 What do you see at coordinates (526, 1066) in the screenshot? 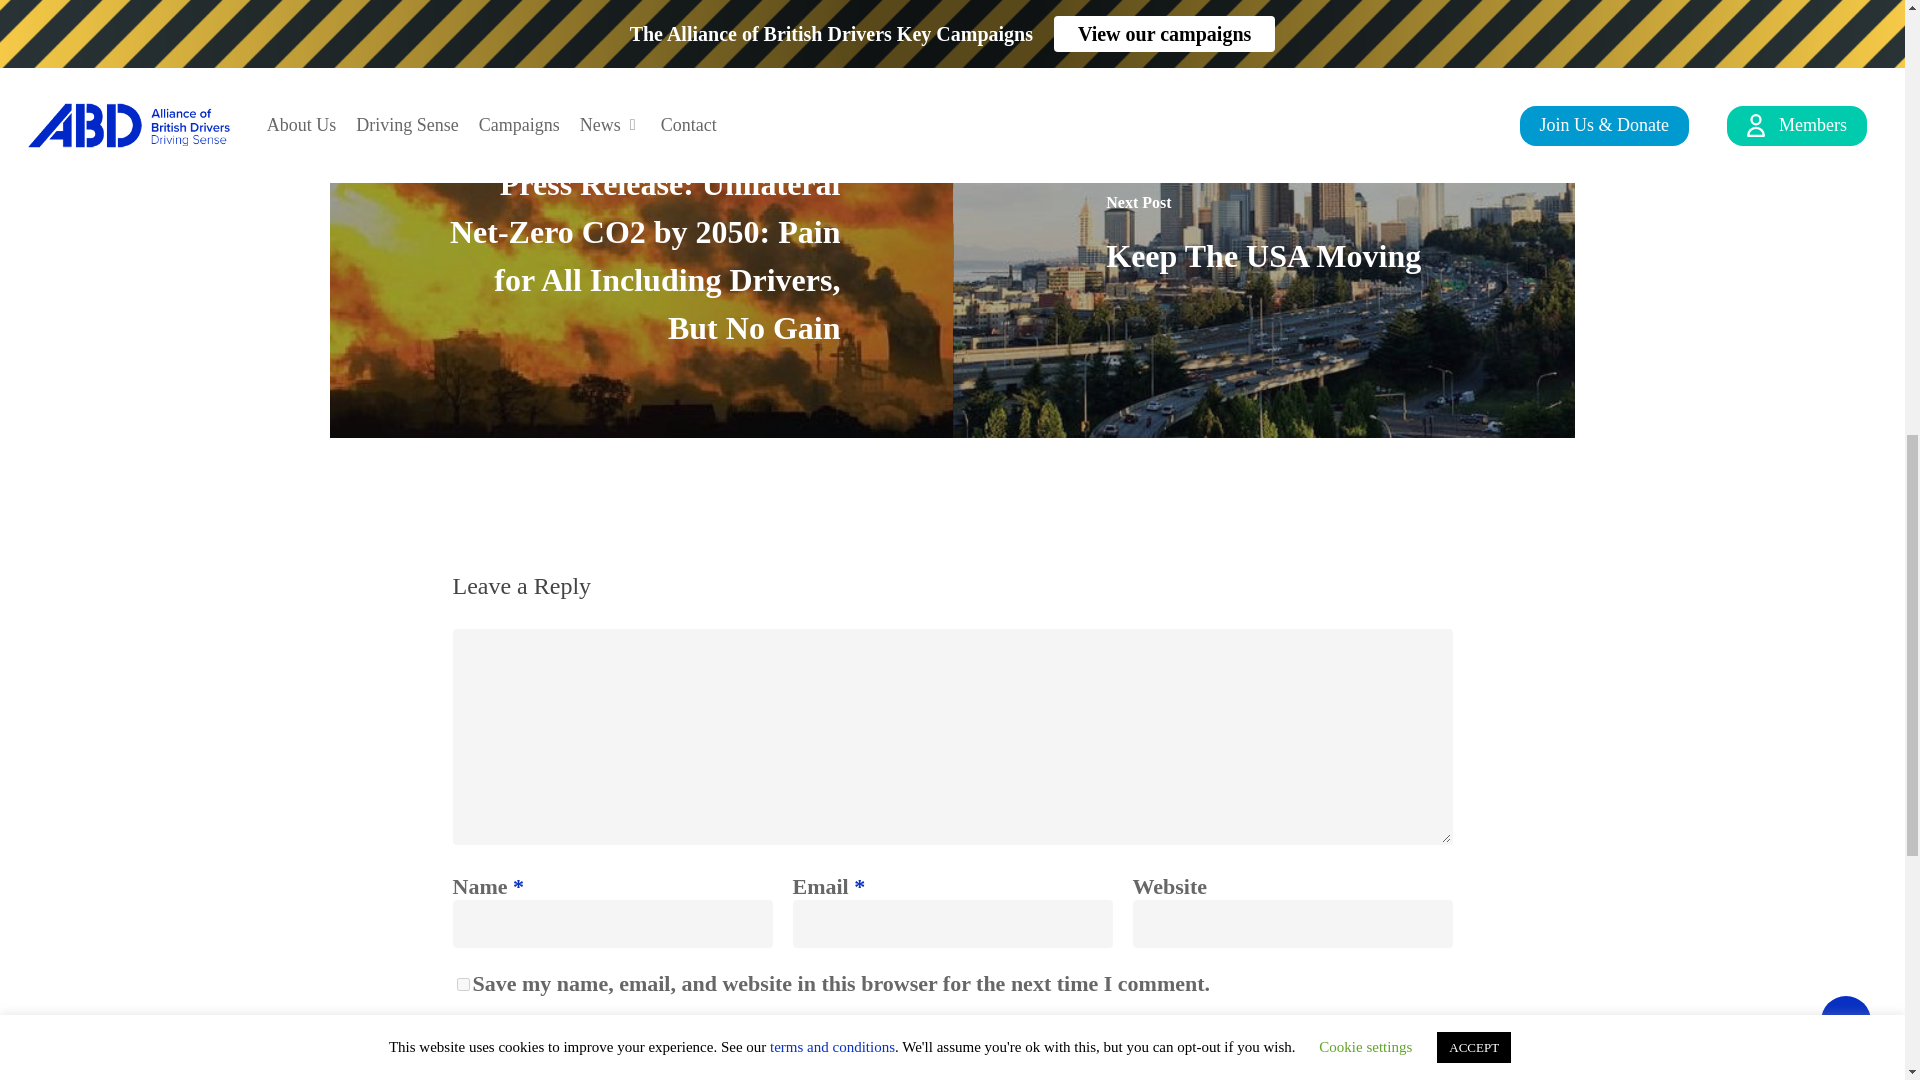
I see `Submit Comment` at bounding box center [526, 1066].